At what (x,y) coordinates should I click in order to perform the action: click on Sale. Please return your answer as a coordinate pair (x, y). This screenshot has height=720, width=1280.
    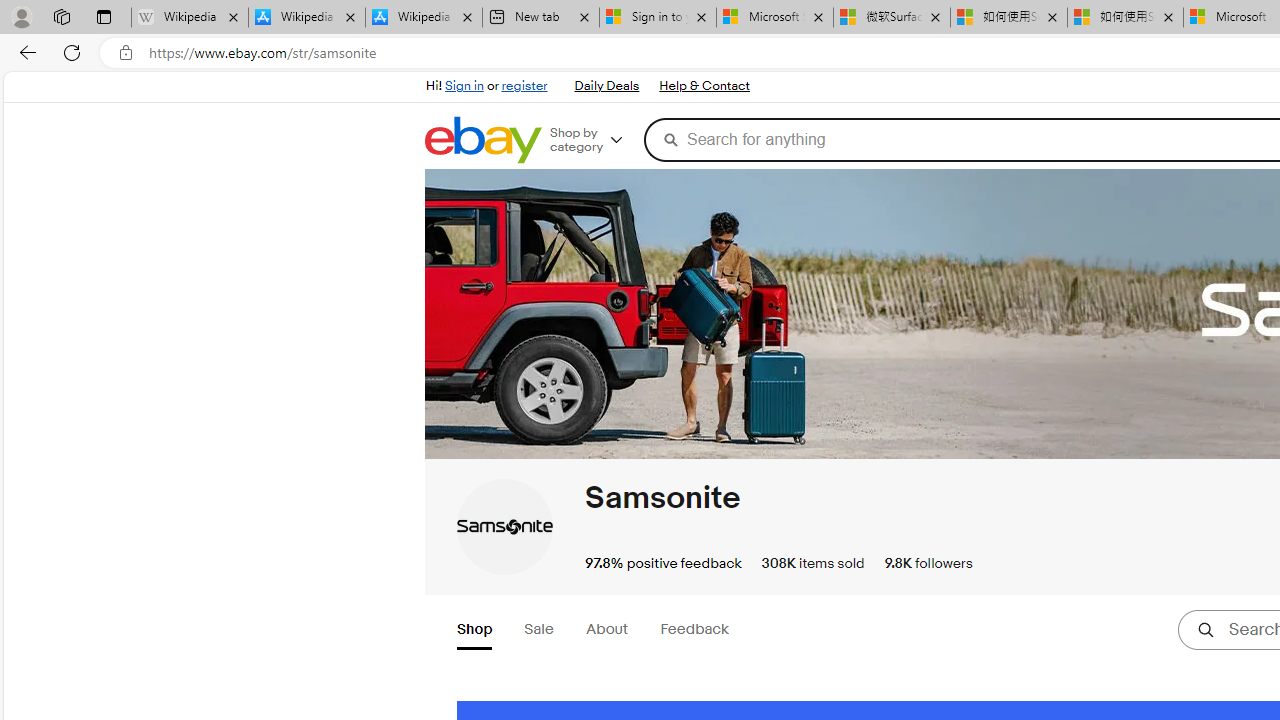
    Looking at the image, I should click on (538, 630).